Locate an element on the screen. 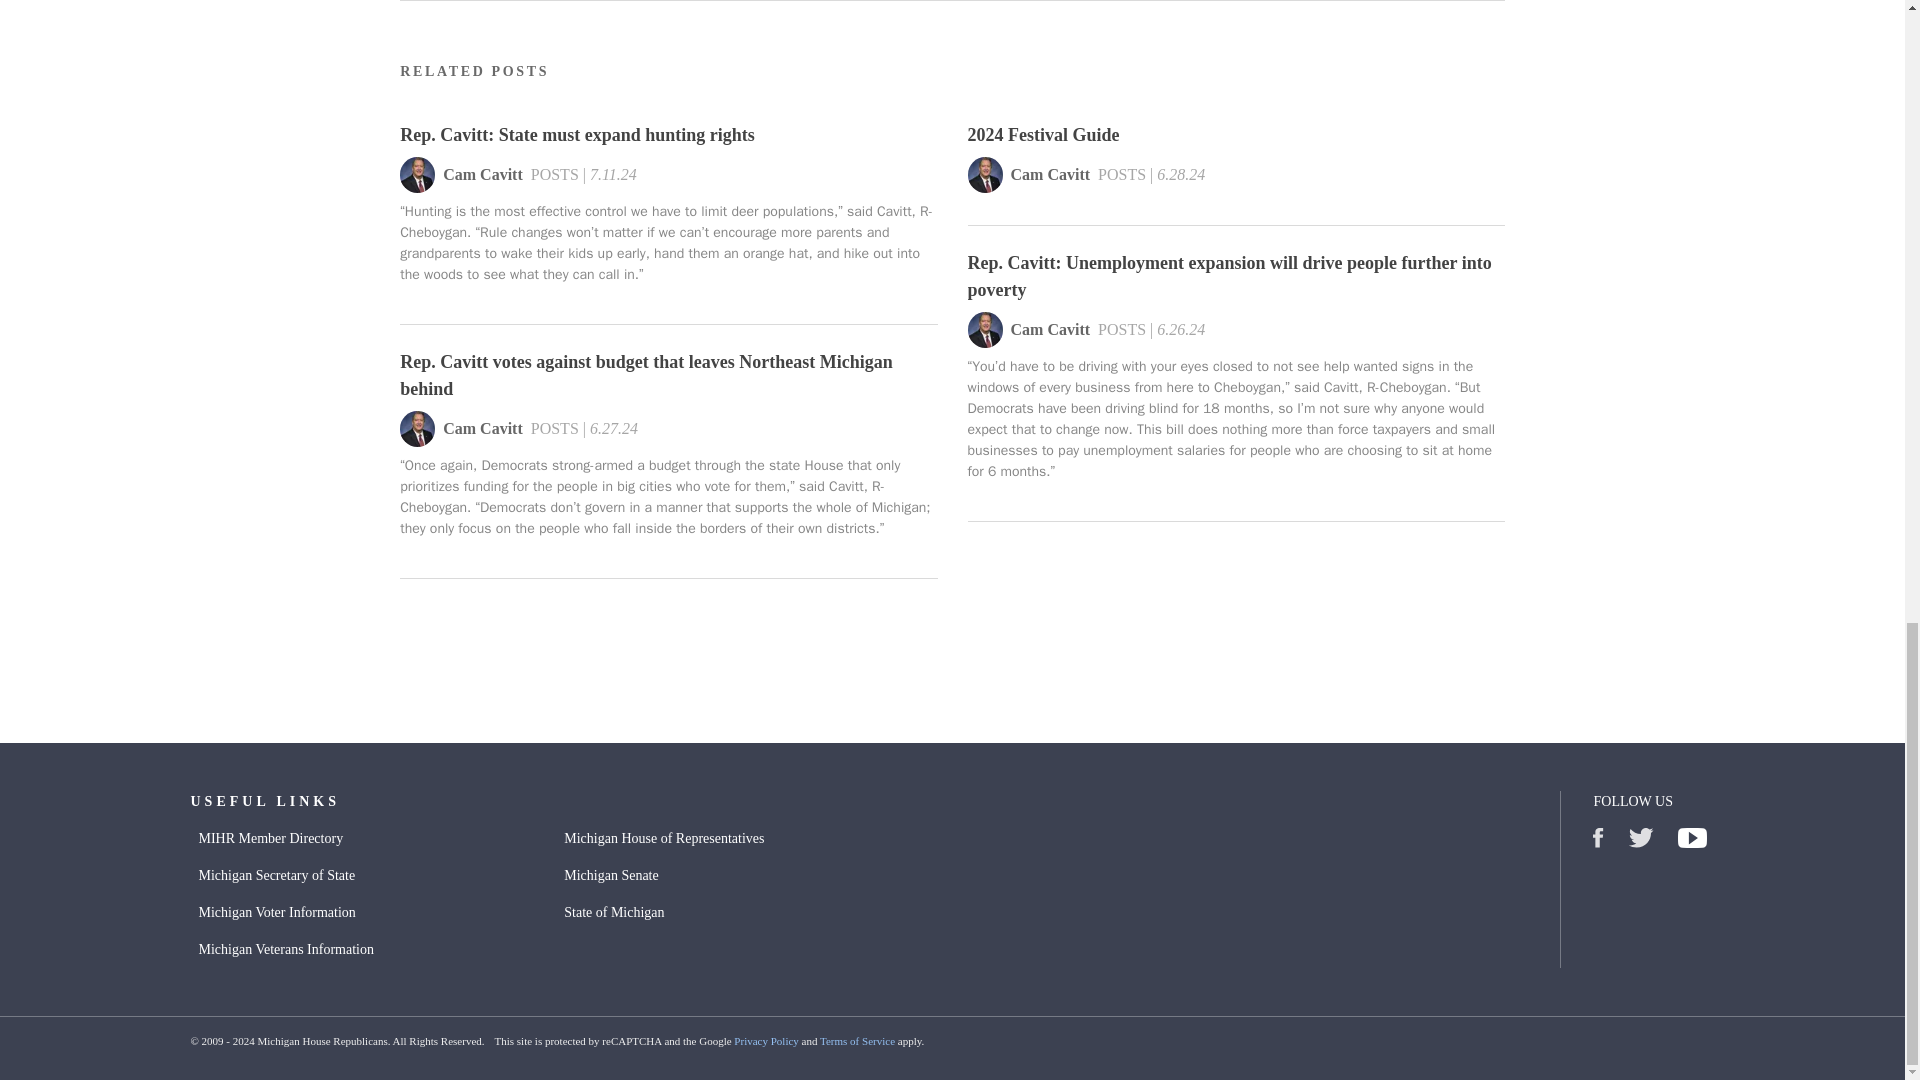 The width and height of the screenshot is (1920, 1080). State of Michigan is located at coordinates (614, 912).